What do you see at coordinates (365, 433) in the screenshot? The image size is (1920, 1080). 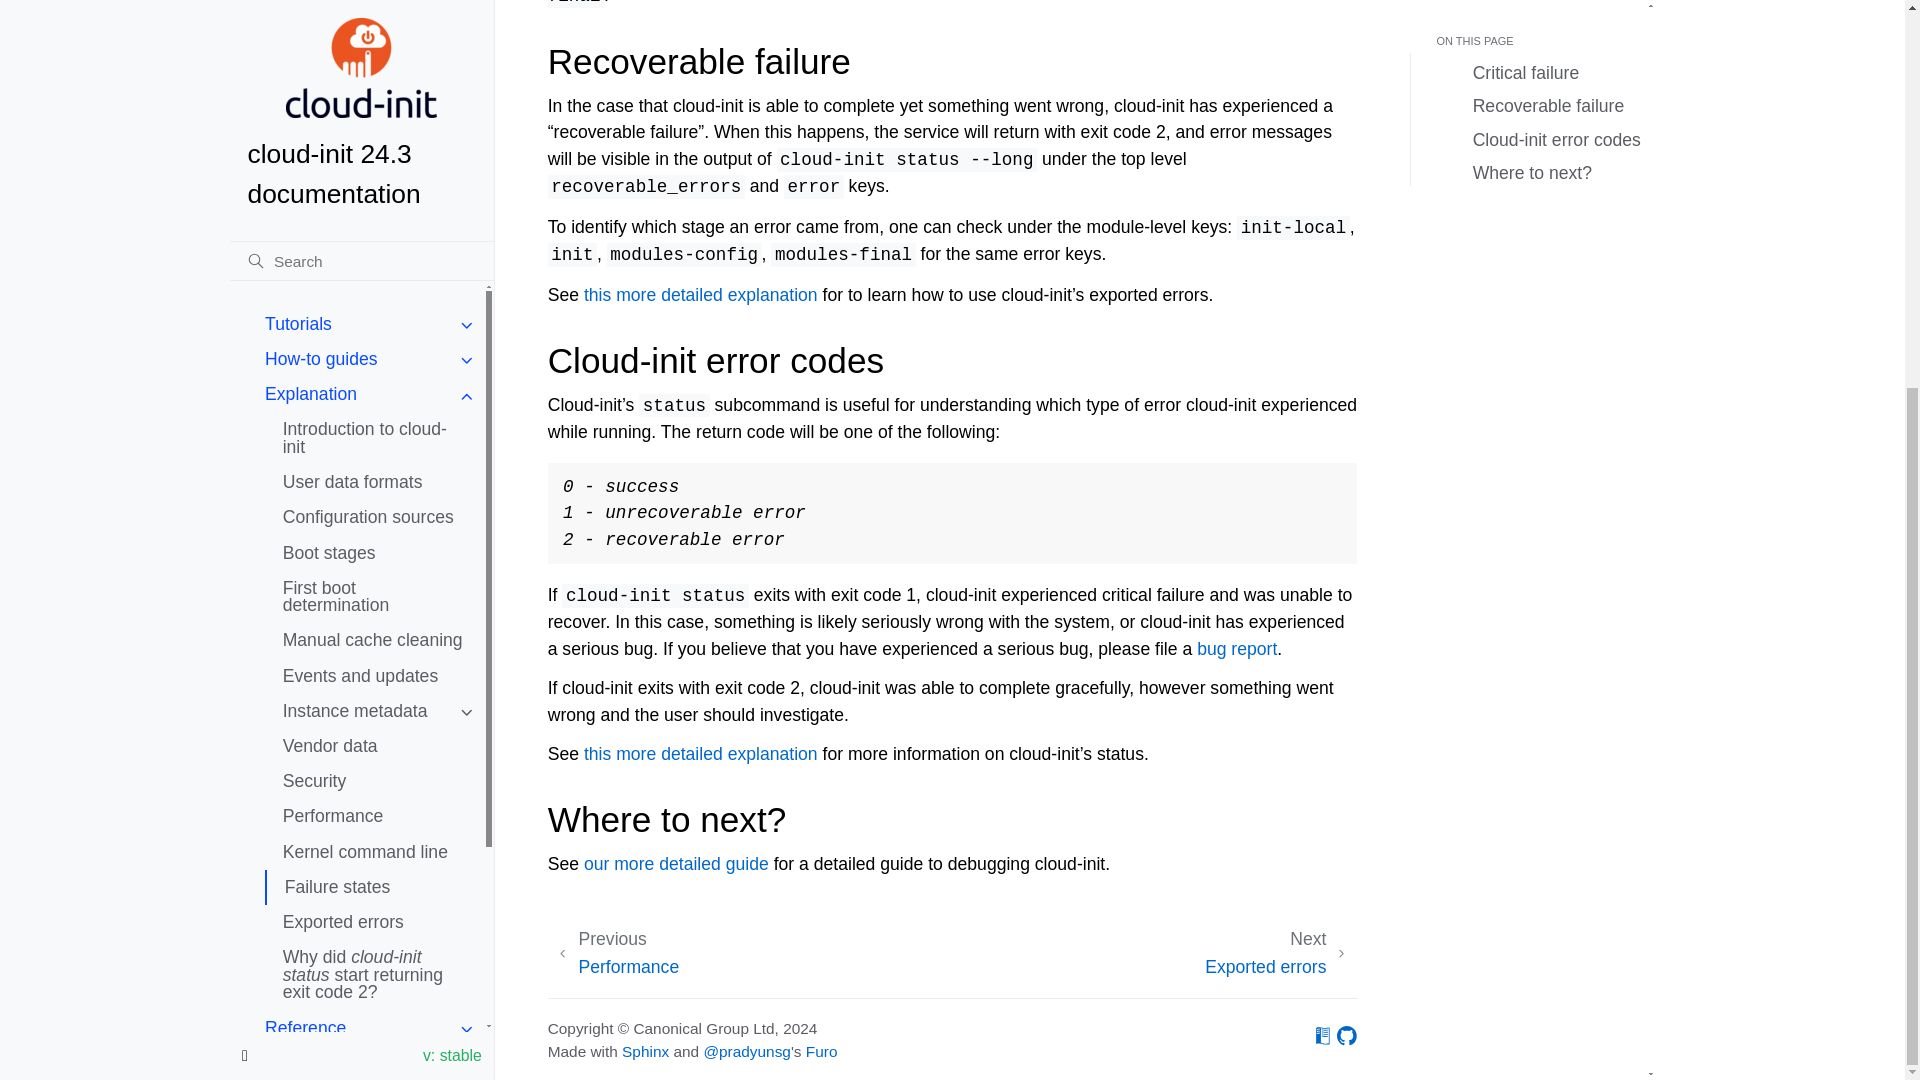 I see `Reference` at bounding box center [365, 433].